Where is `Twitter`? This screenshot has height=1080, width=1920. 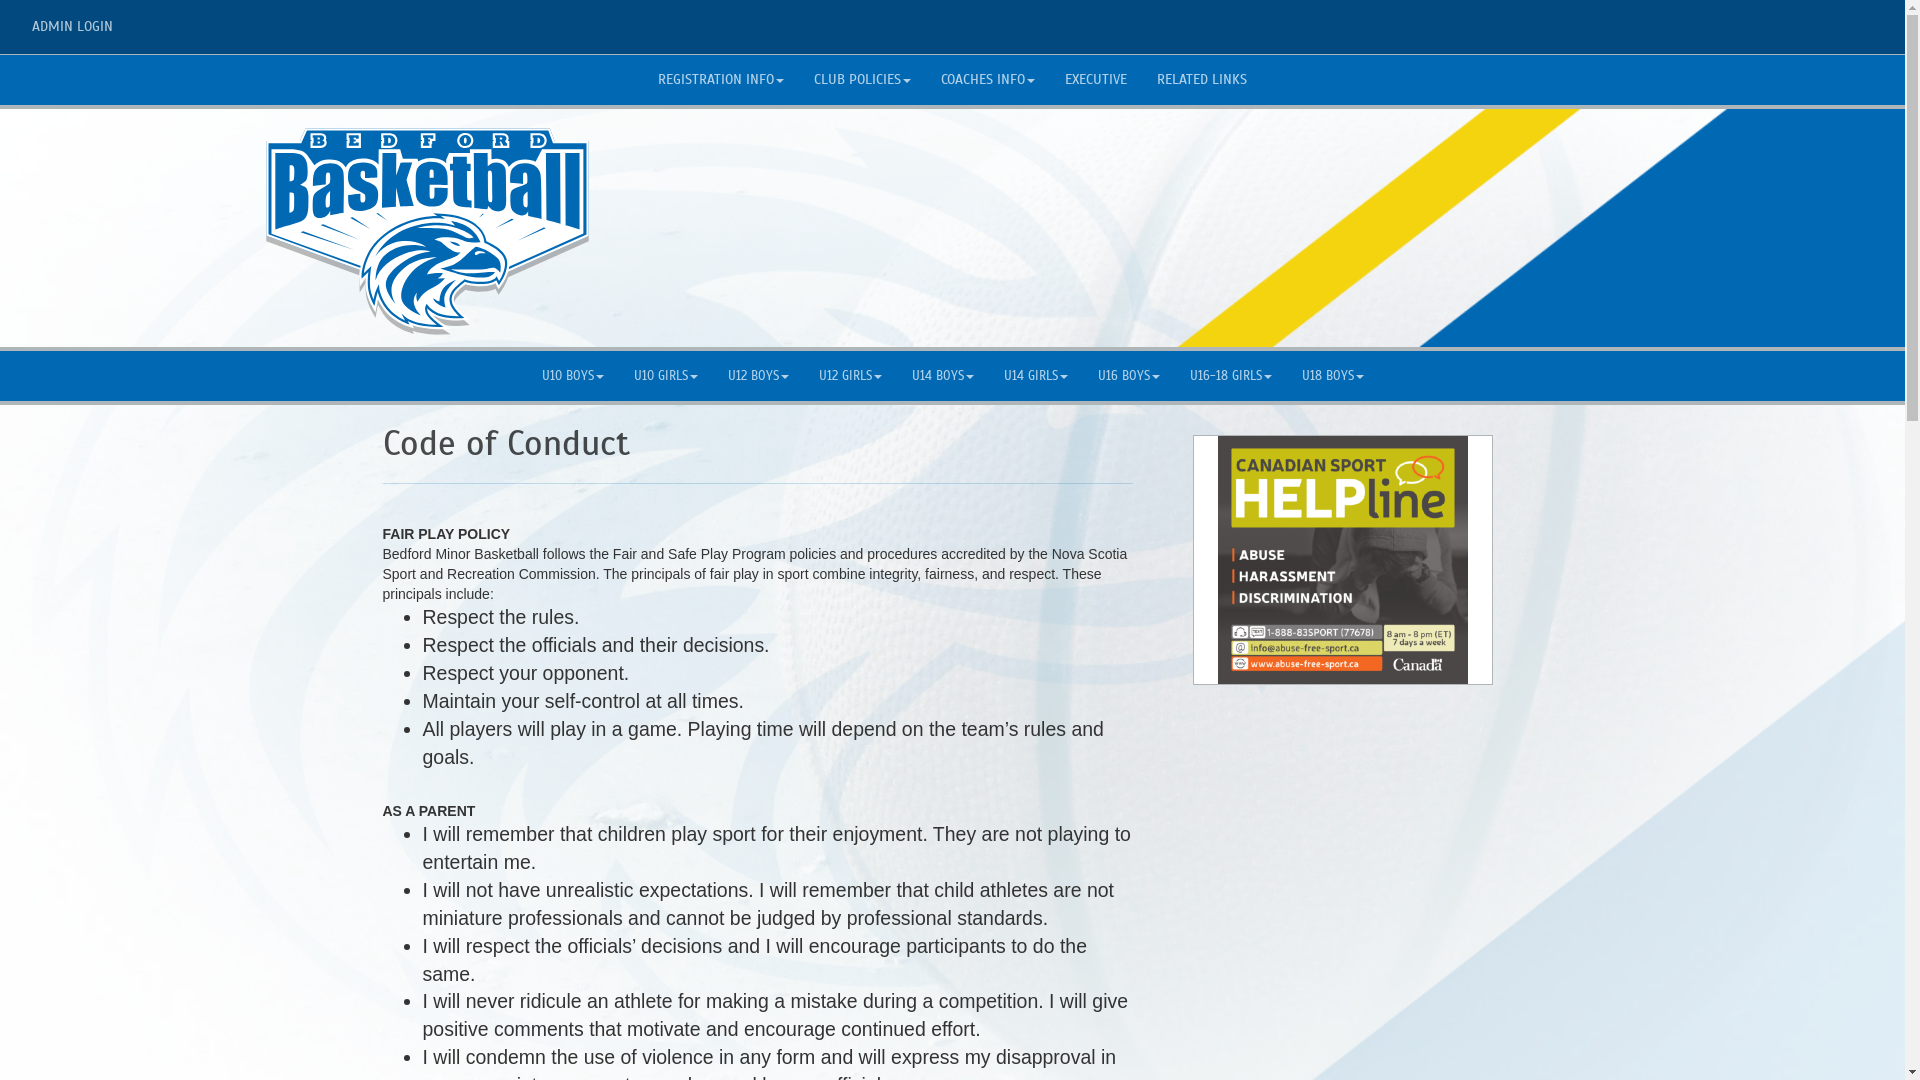 Twitter is located at coordinates (1862, 21).